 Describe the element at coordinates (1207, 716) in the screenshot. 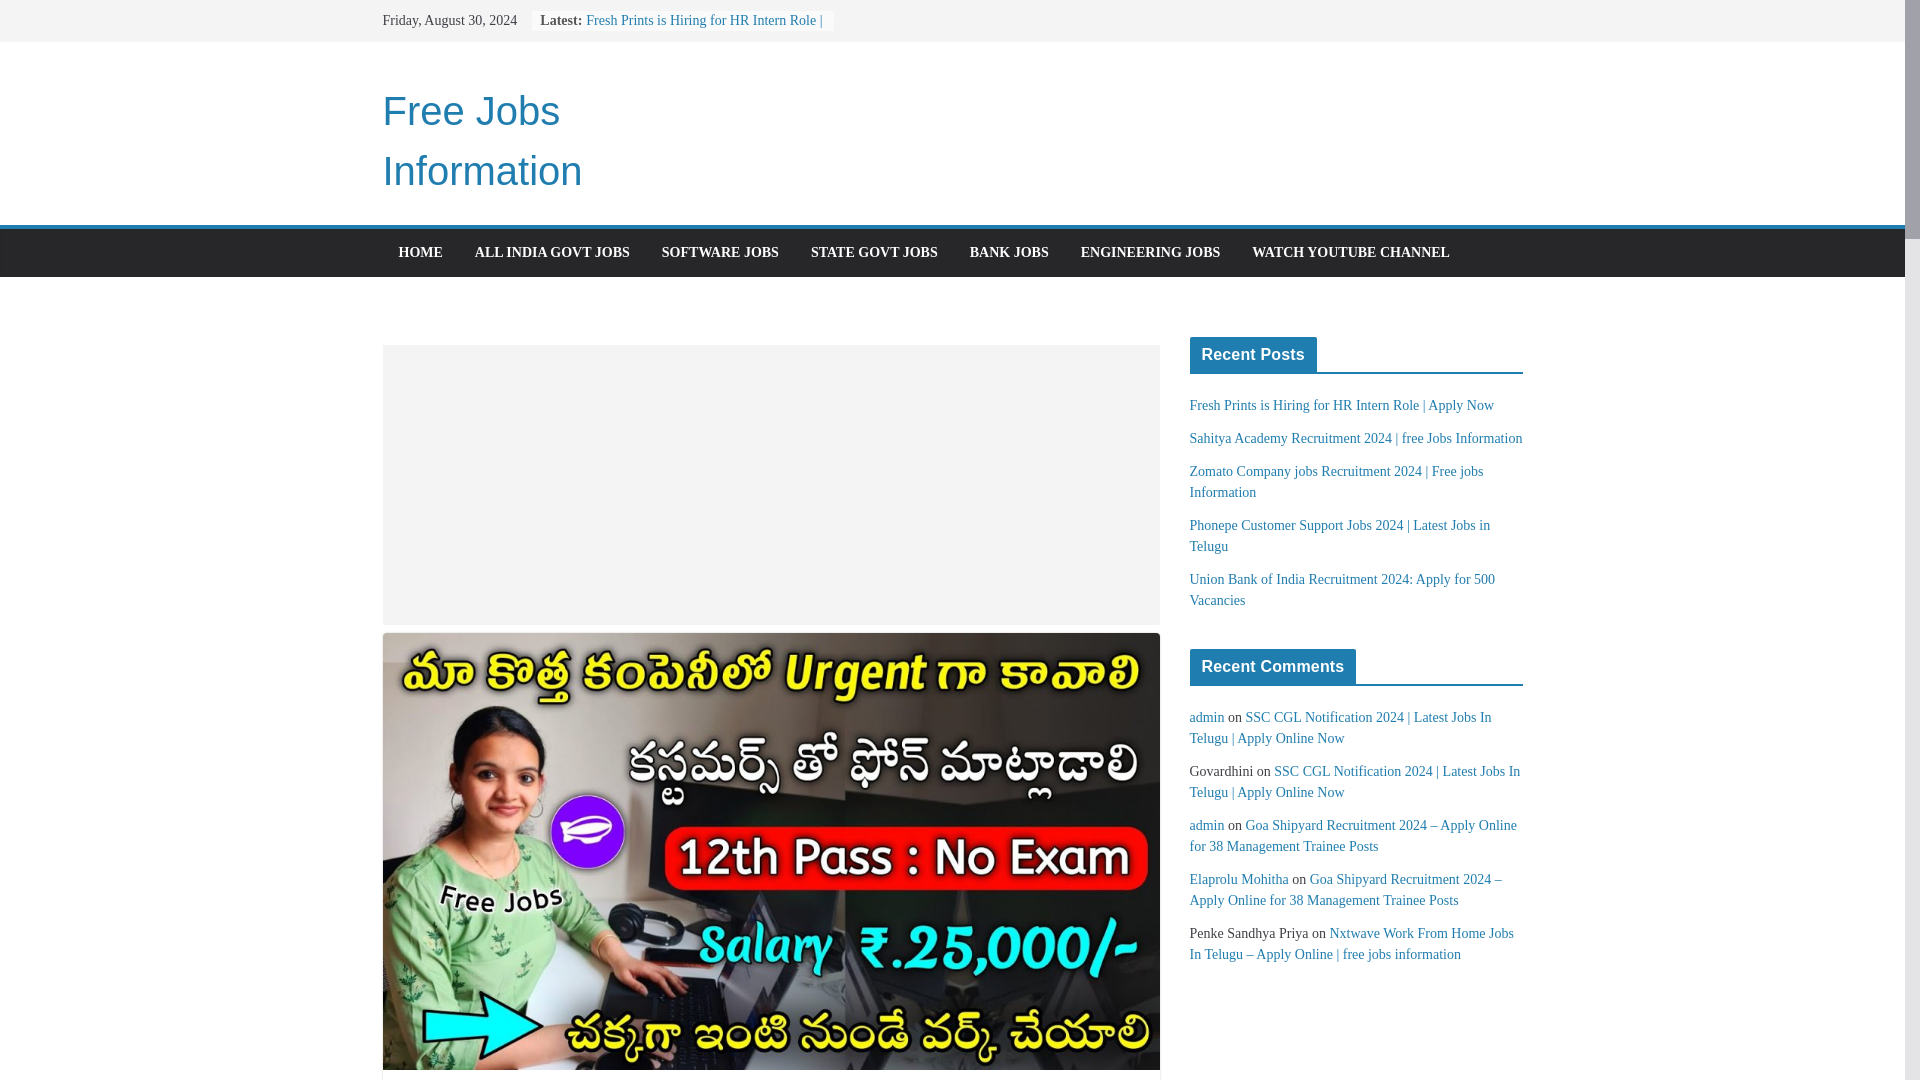

I see `admin` at that location.